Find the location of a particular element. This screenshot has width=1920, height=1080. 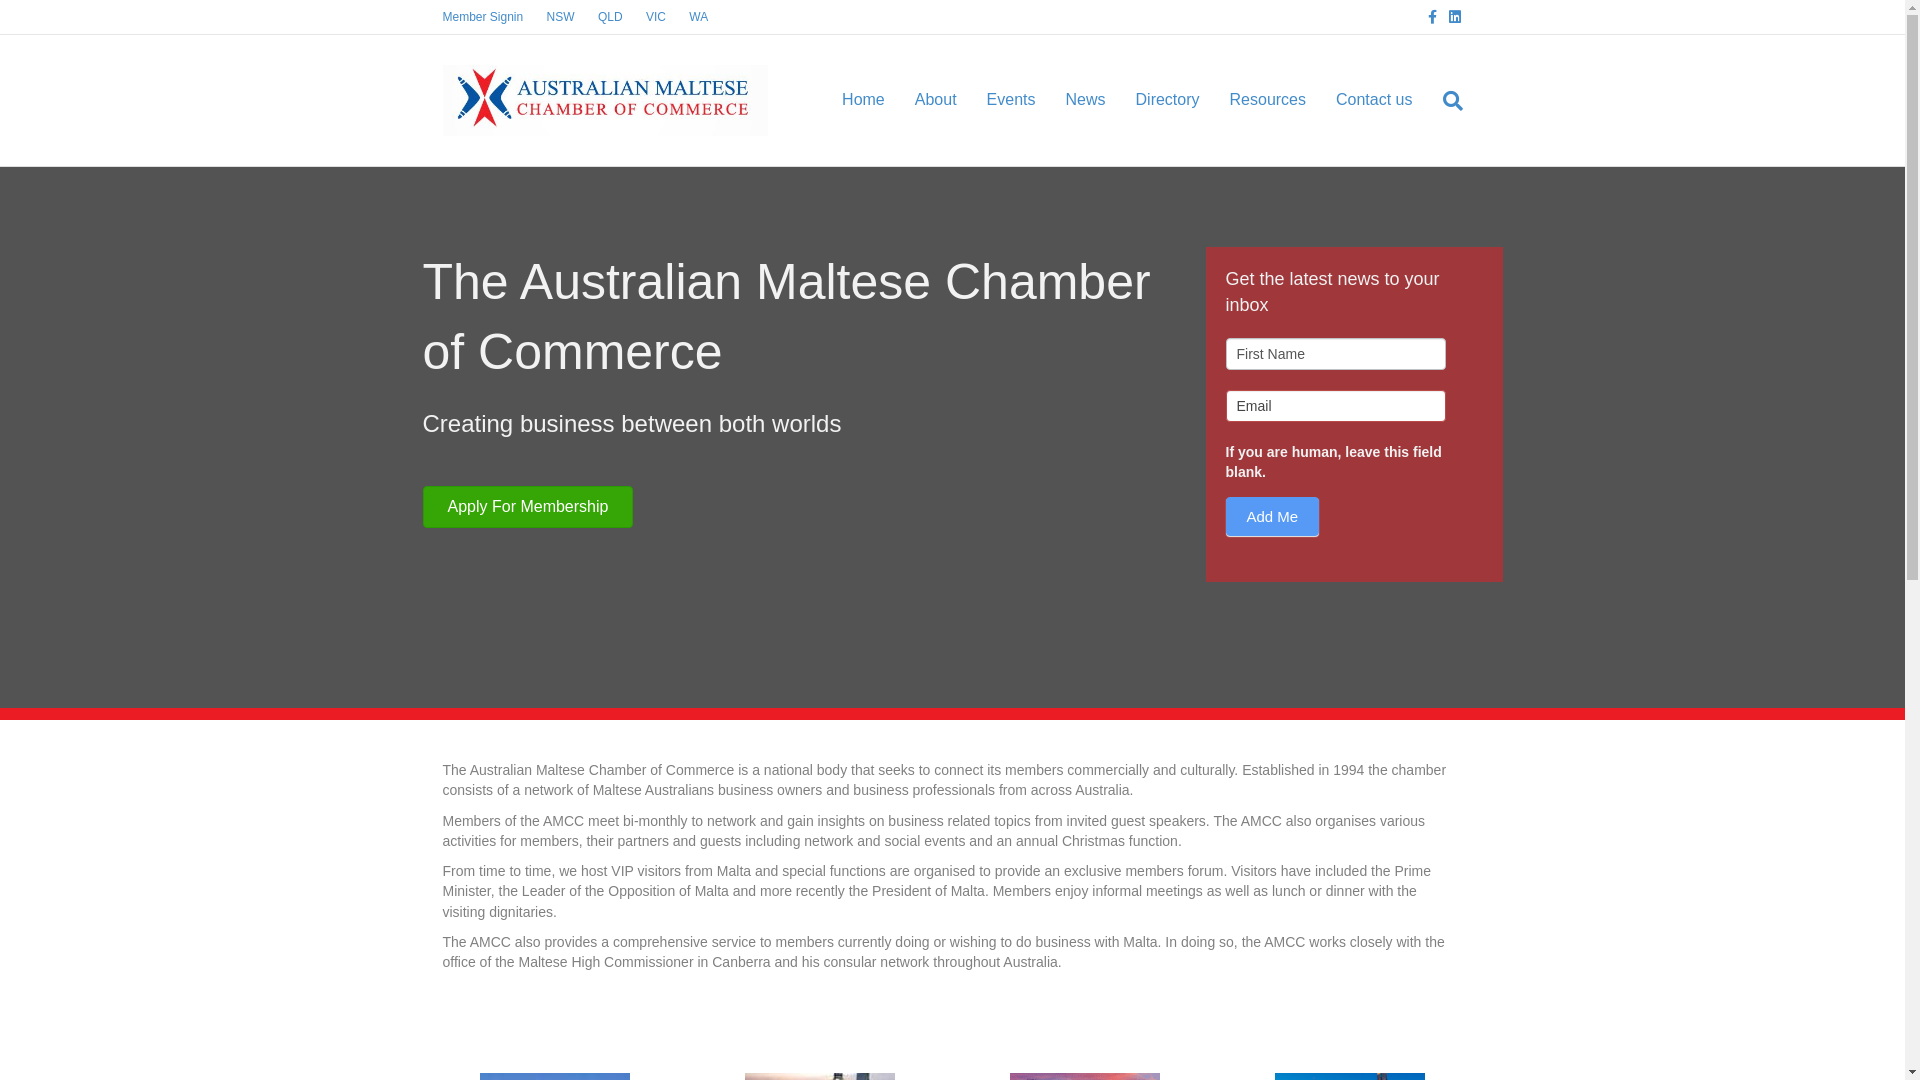

Linkedin is located at coordinates (1448, 16).